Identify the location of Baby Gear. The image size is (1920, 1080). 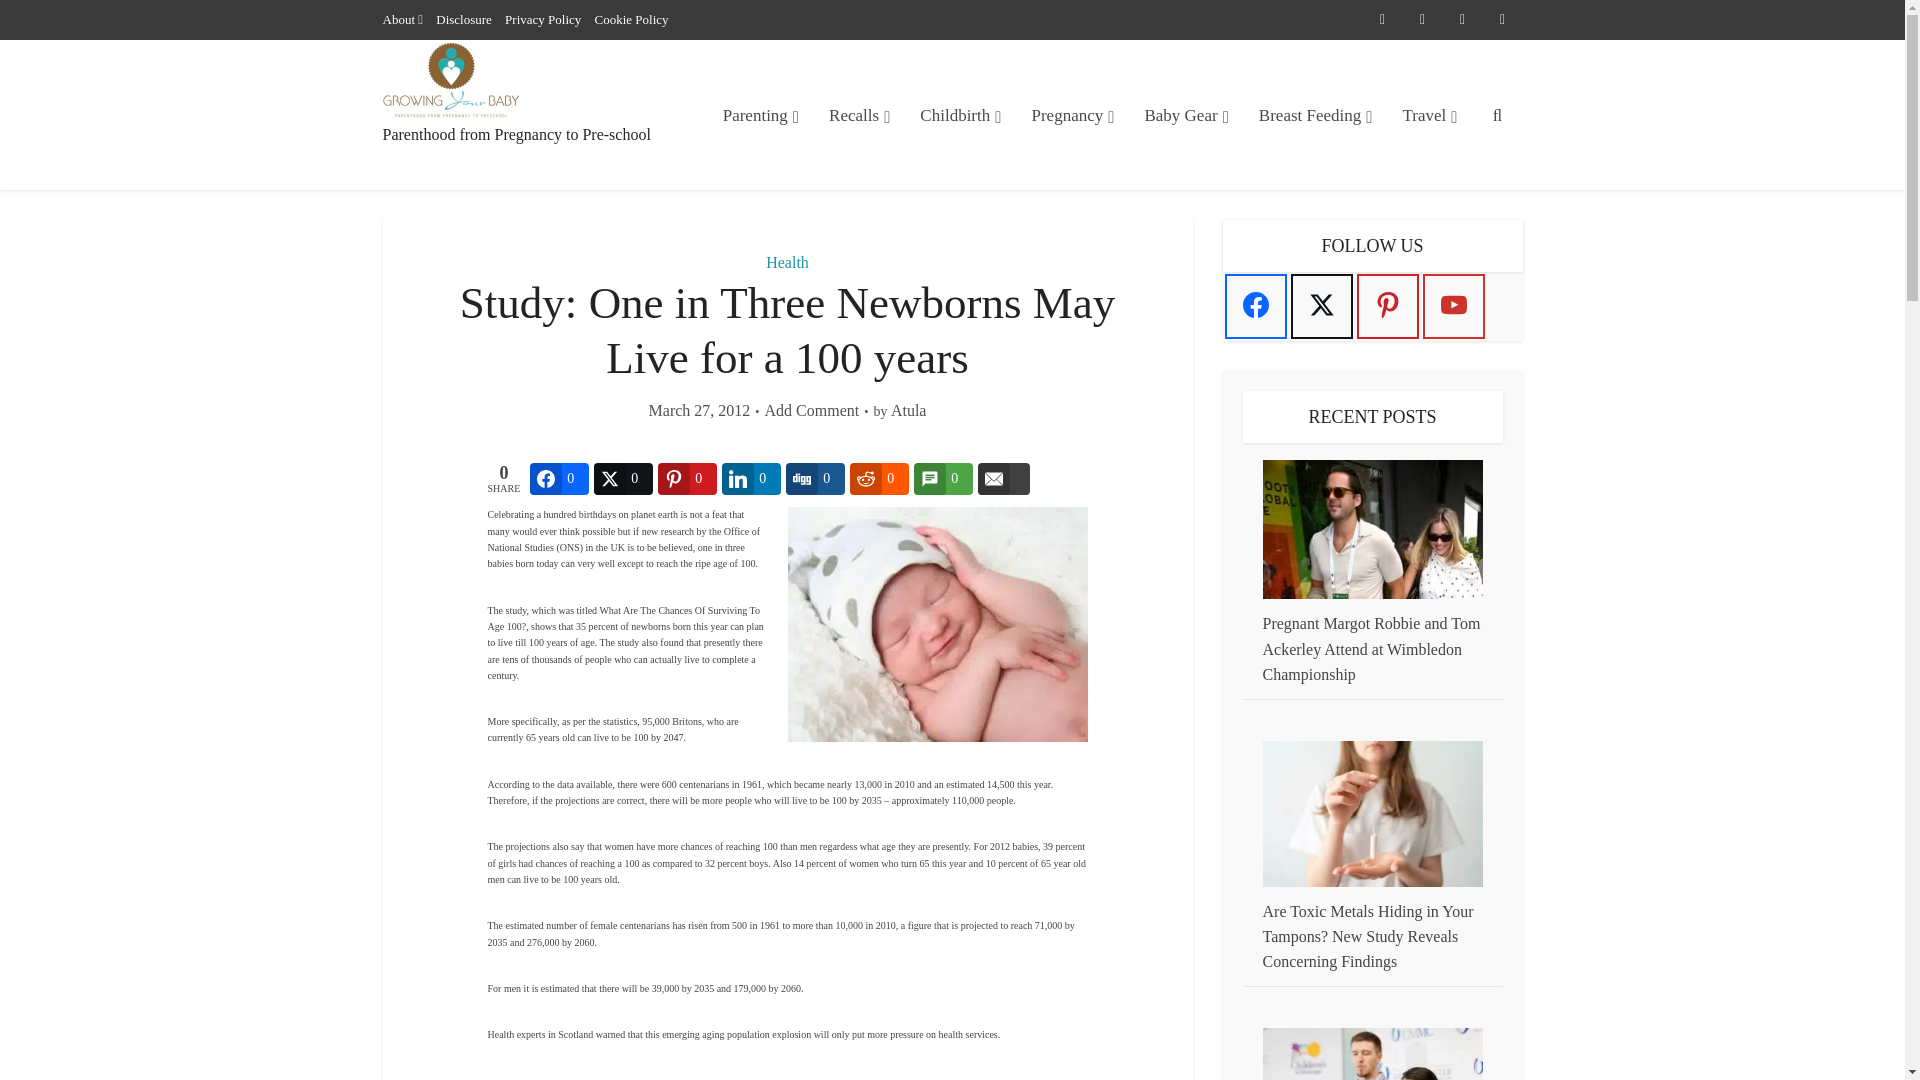
(1185, 115).